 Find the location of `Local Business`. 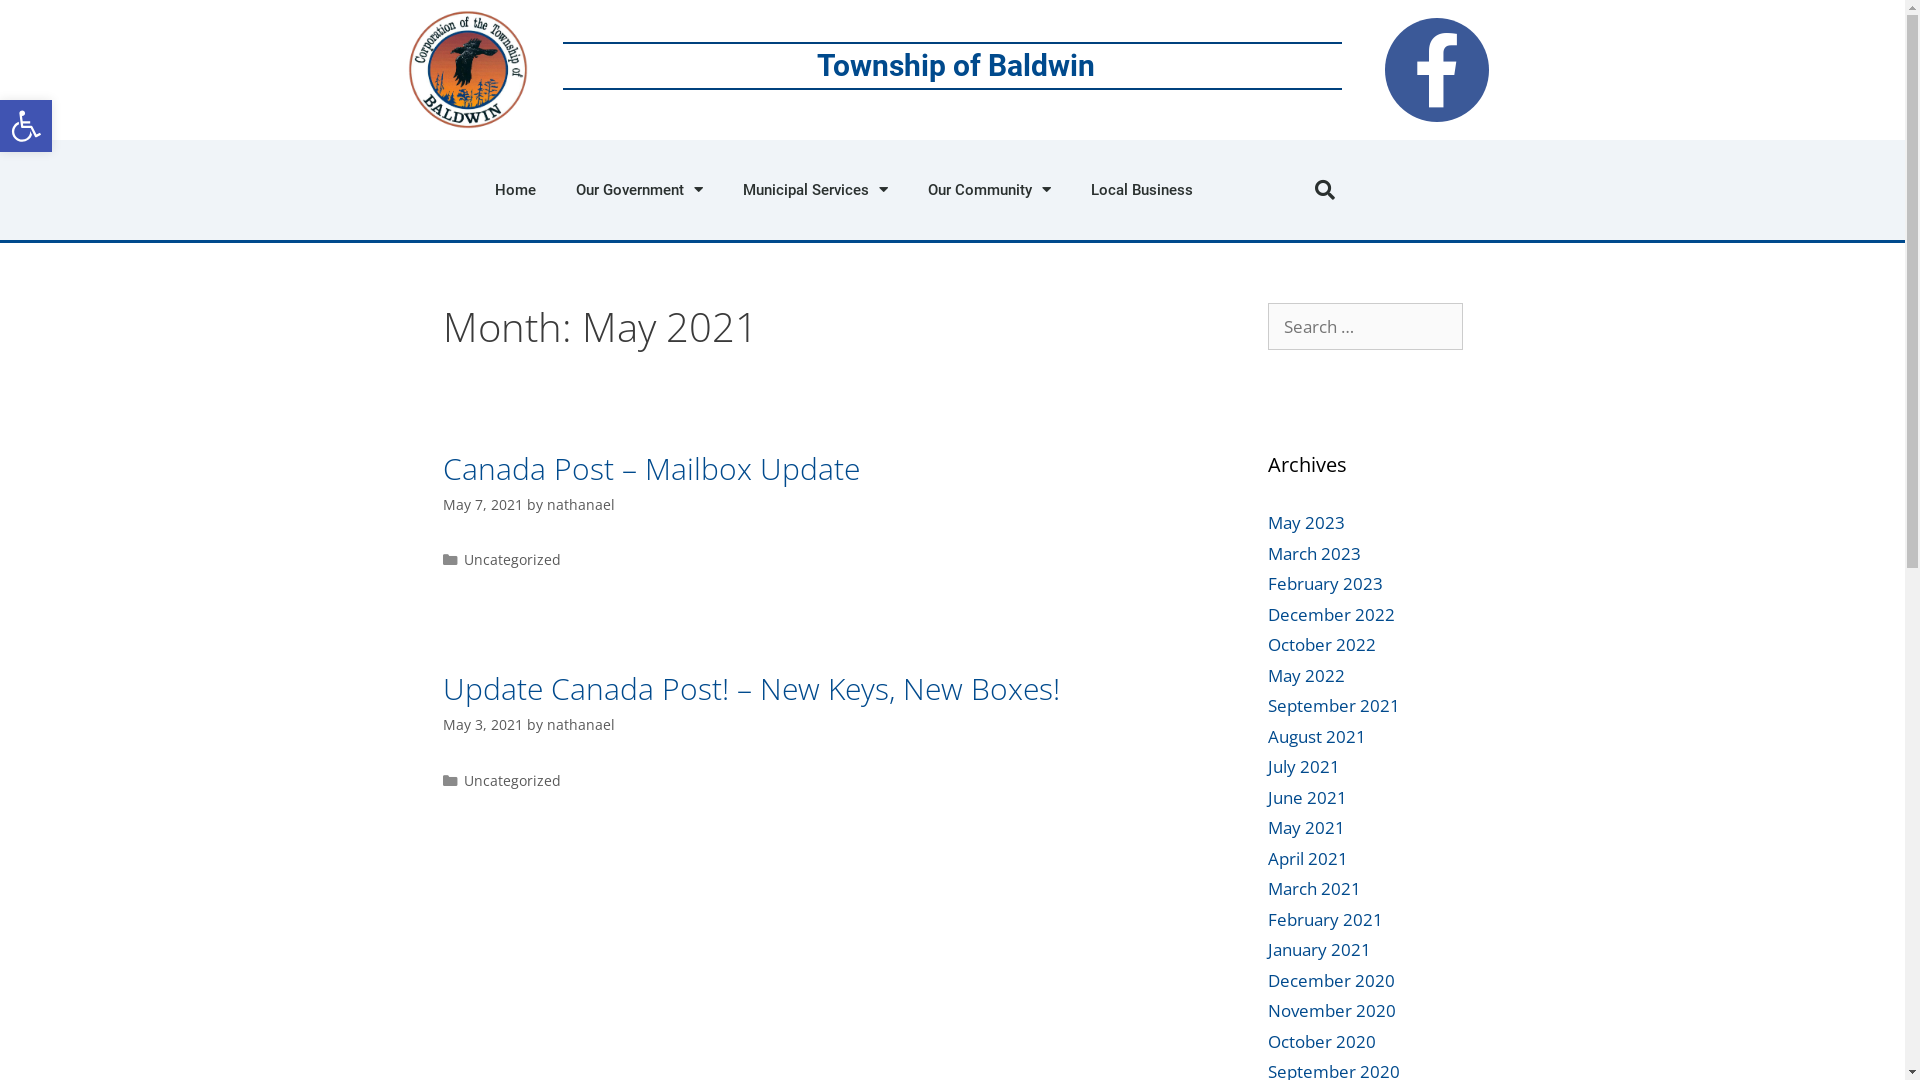

Local Business is located at coordinates (1142, 190).